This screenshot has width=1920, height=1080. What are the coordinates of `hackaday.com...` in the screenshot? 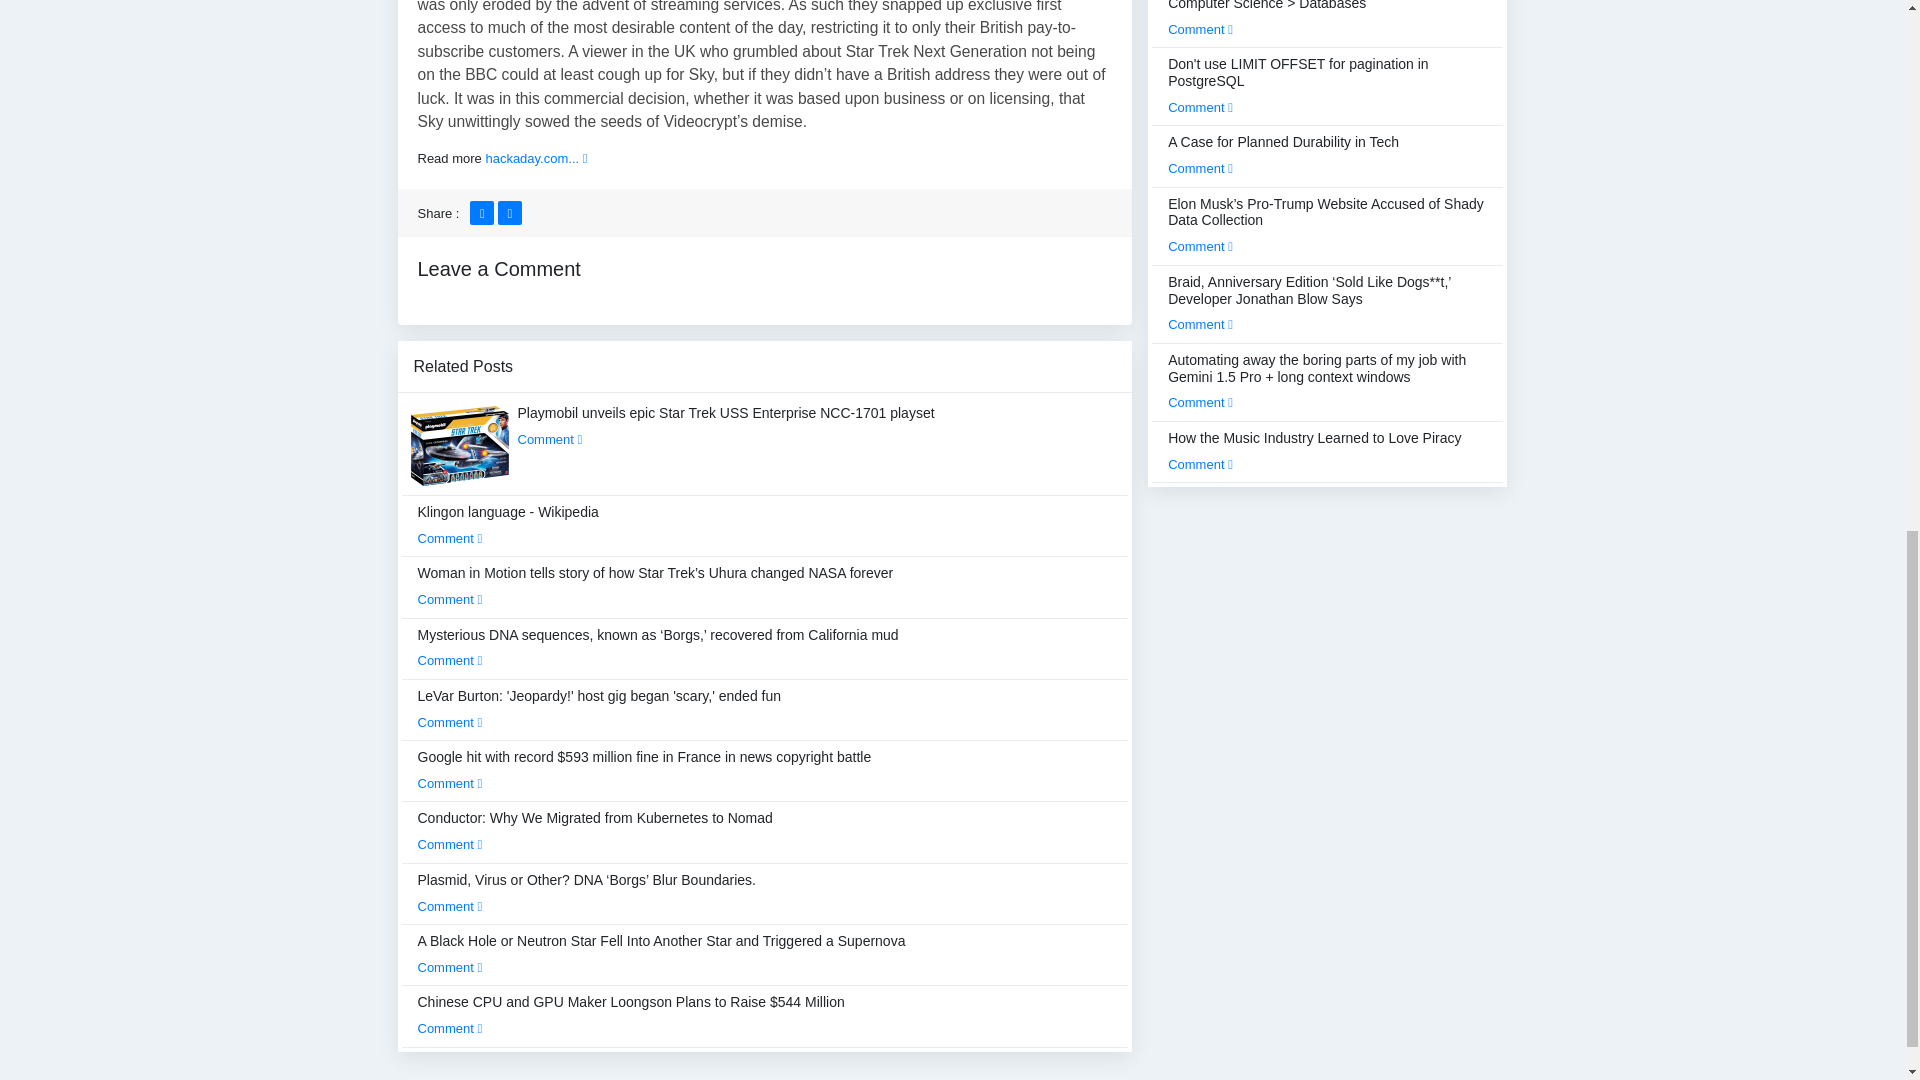 It's located at (536, 158).